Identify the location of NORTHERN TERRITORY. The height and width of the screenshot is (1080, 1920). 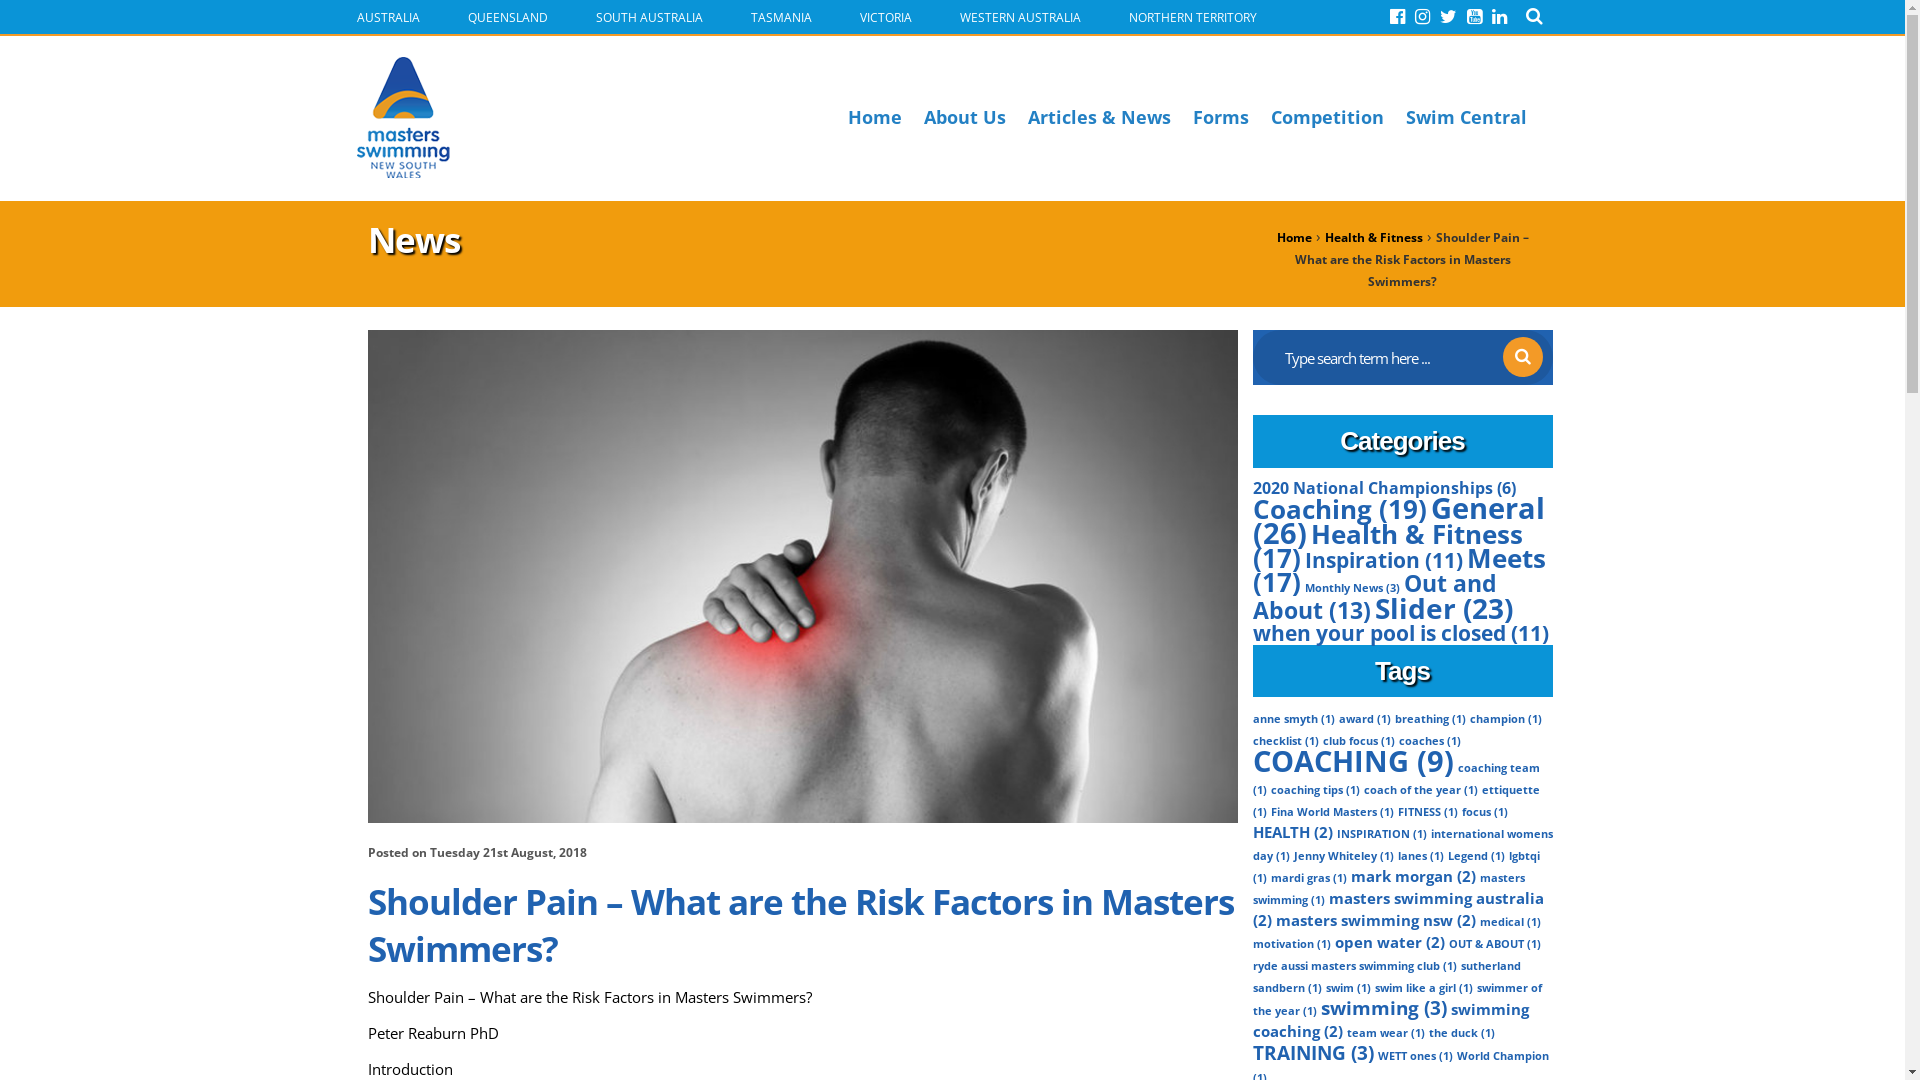
(1190, 16).